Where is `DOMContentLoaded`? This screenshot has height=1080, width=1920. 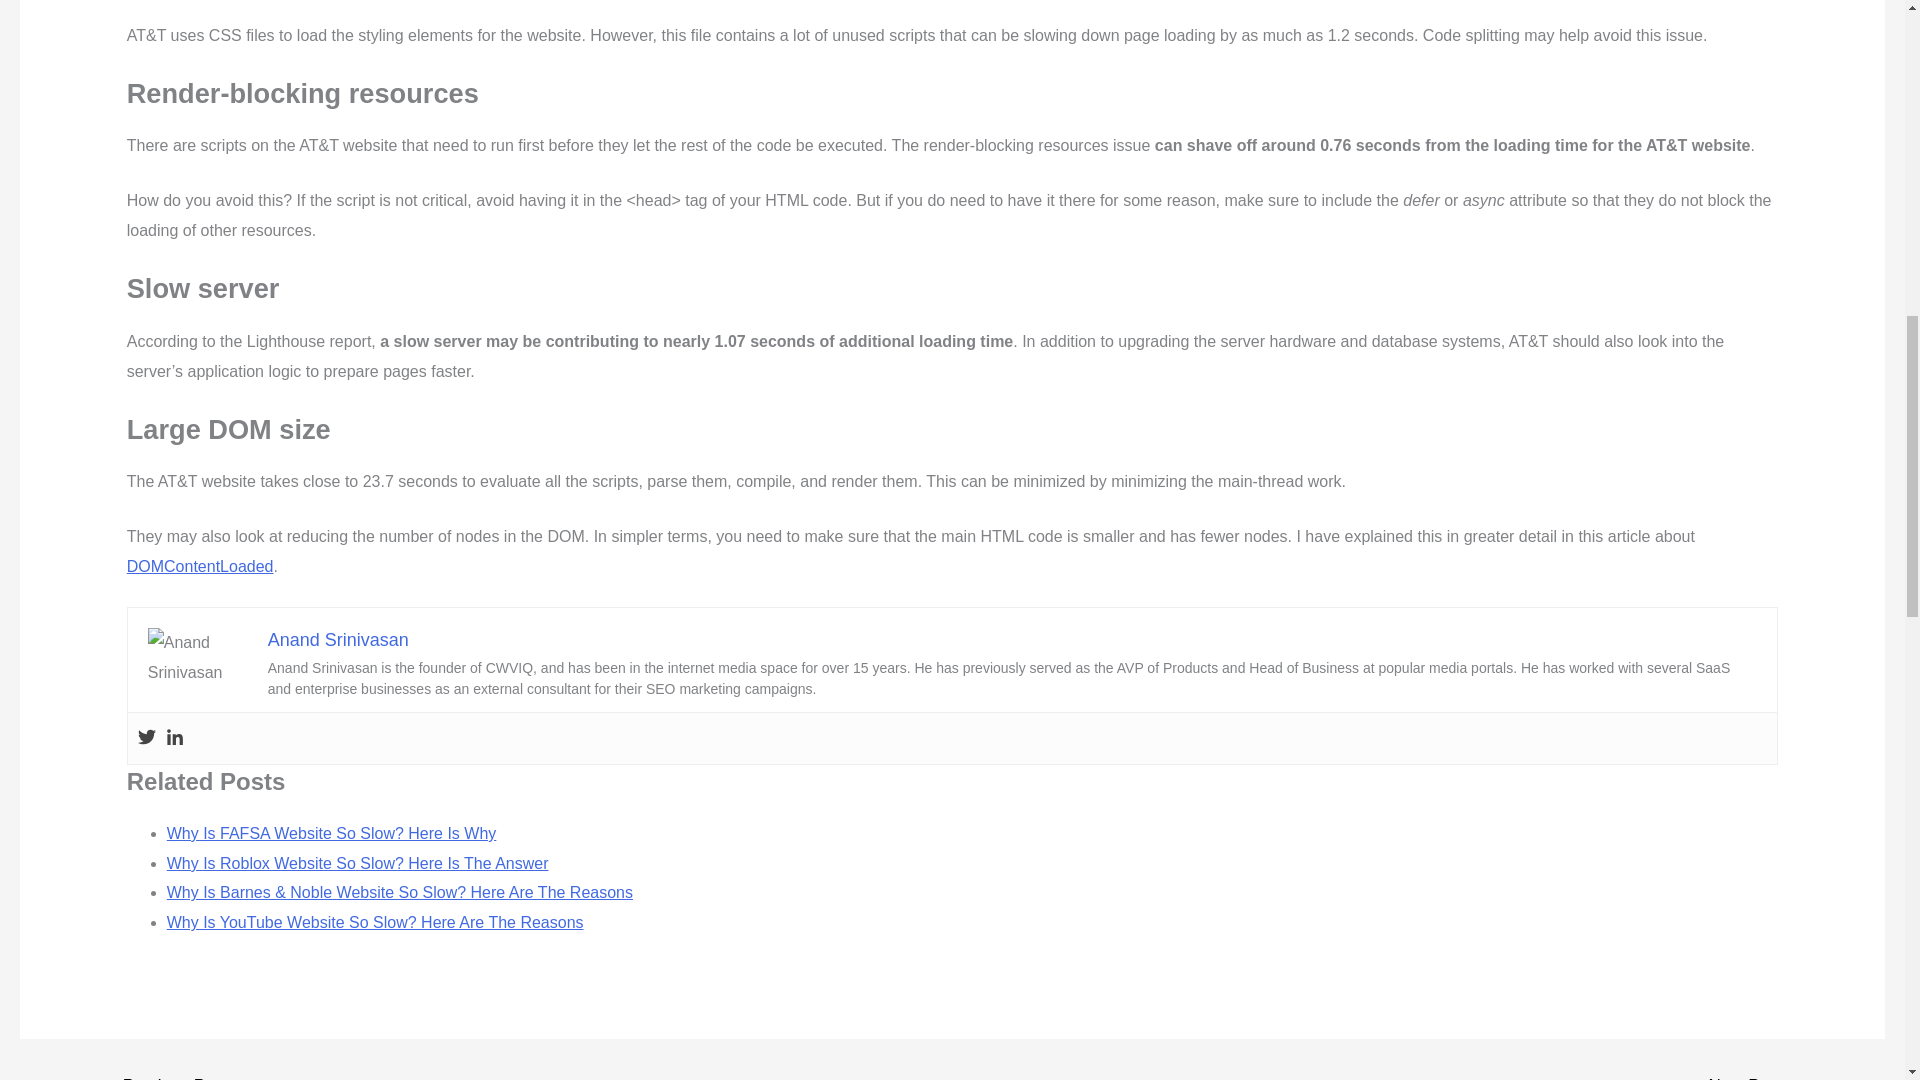 DOMContentLoaded is located at coordinates (200, 566).